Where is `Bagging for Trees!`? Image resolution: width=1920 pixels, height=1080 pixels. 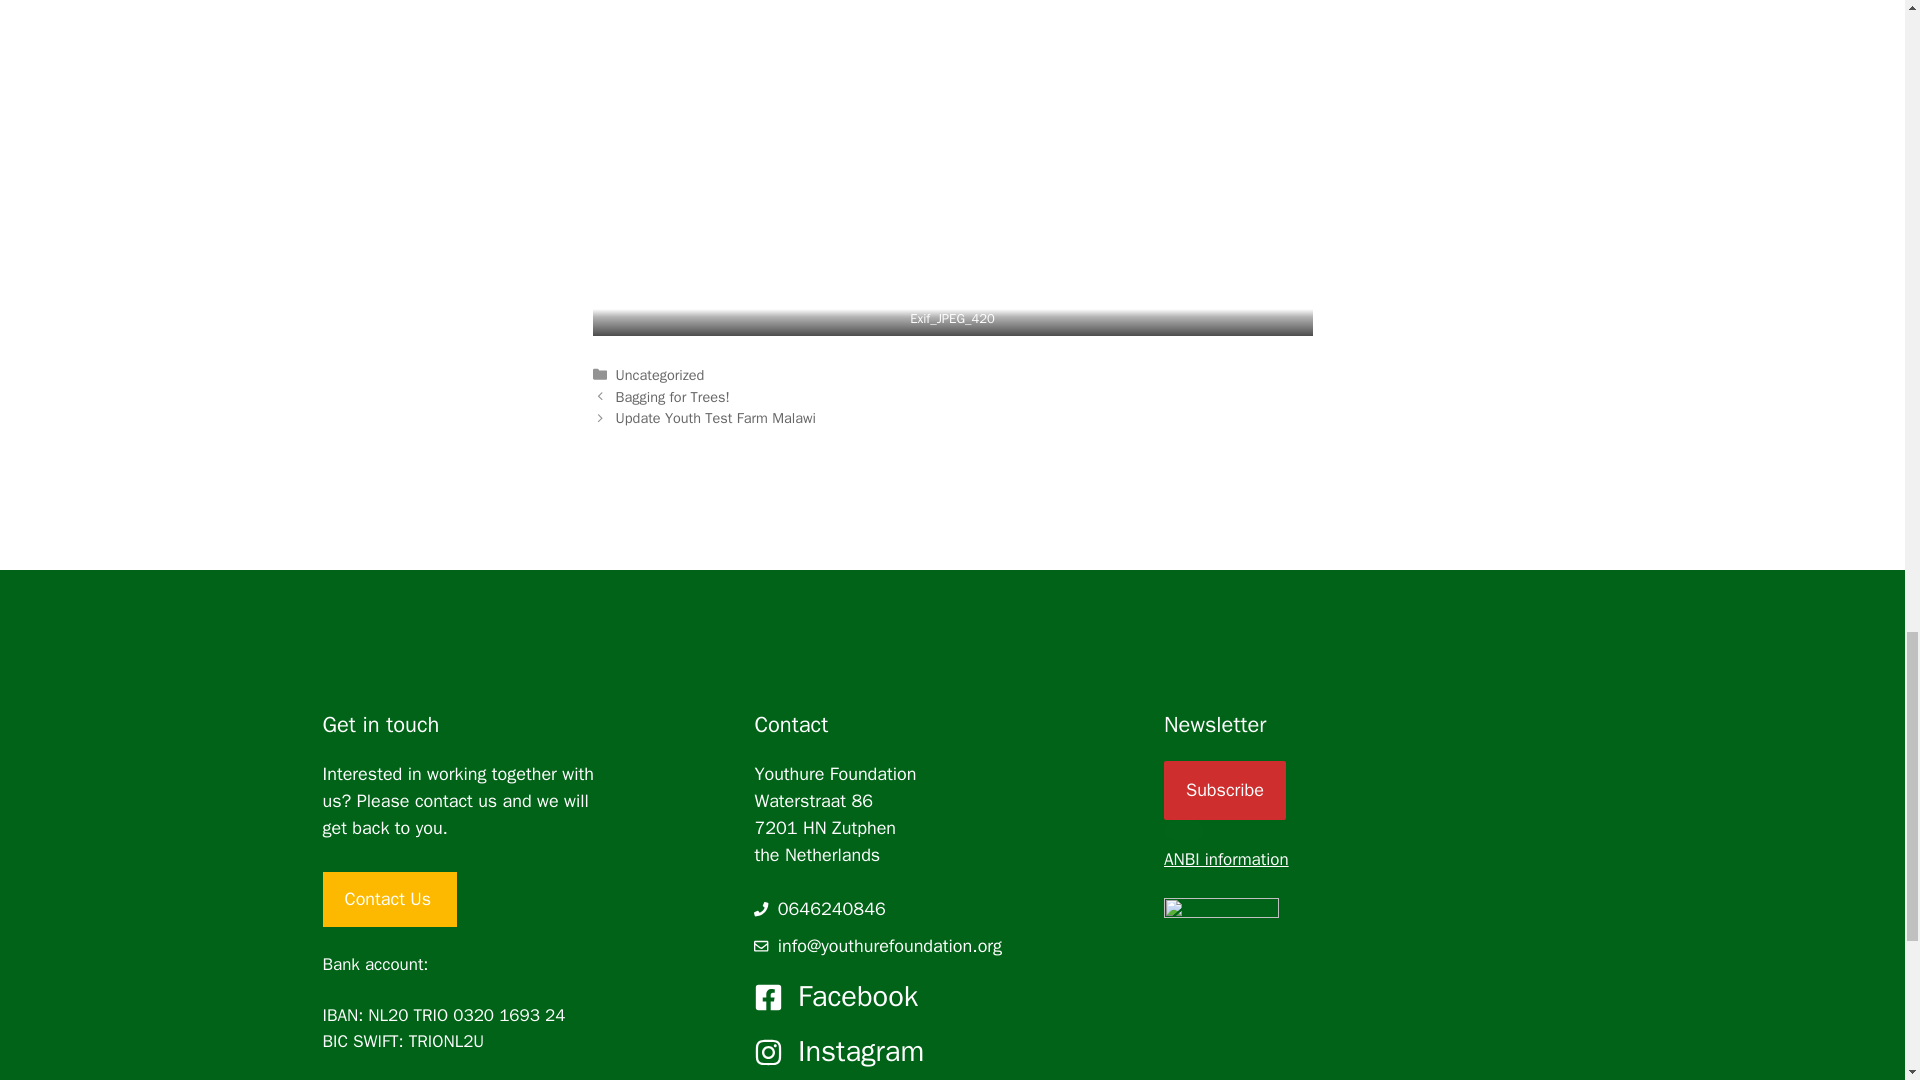 Bagging for Trees! is located at coordinates (672, 396).